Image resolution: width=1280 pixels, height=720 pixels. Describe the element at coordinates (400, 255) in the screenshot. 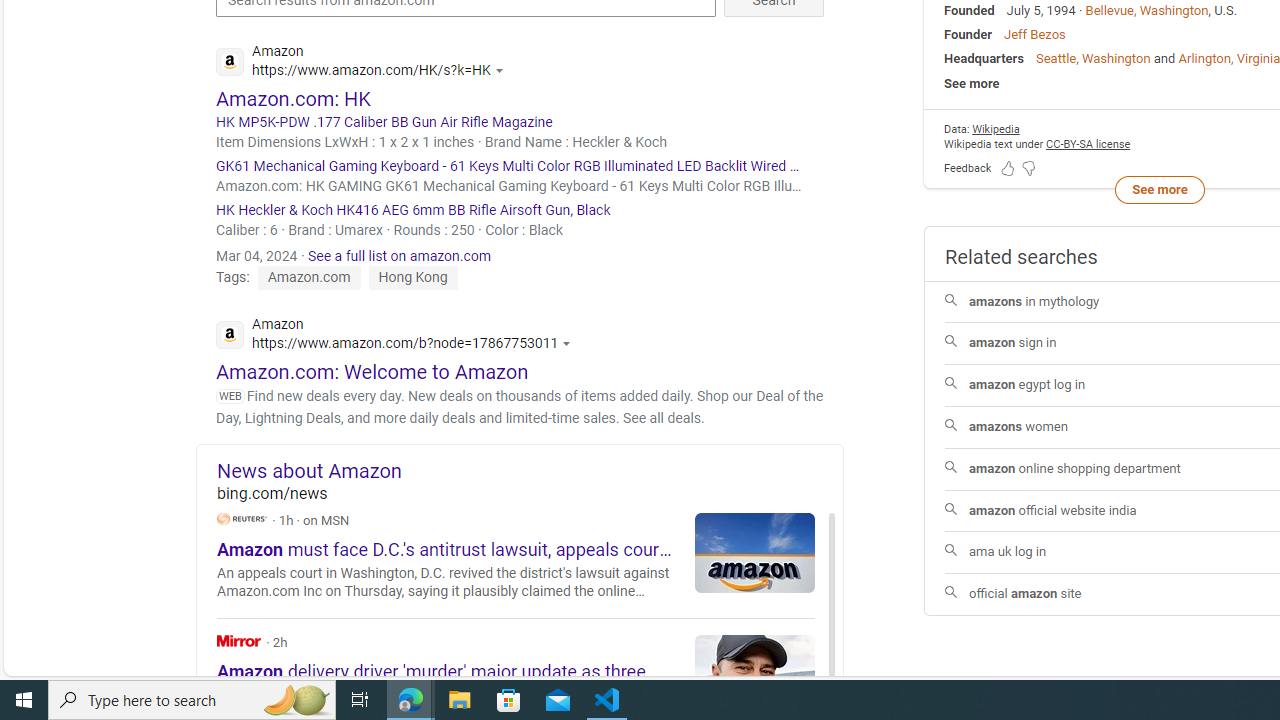

I see `See a full list on amazon.com` at that location.